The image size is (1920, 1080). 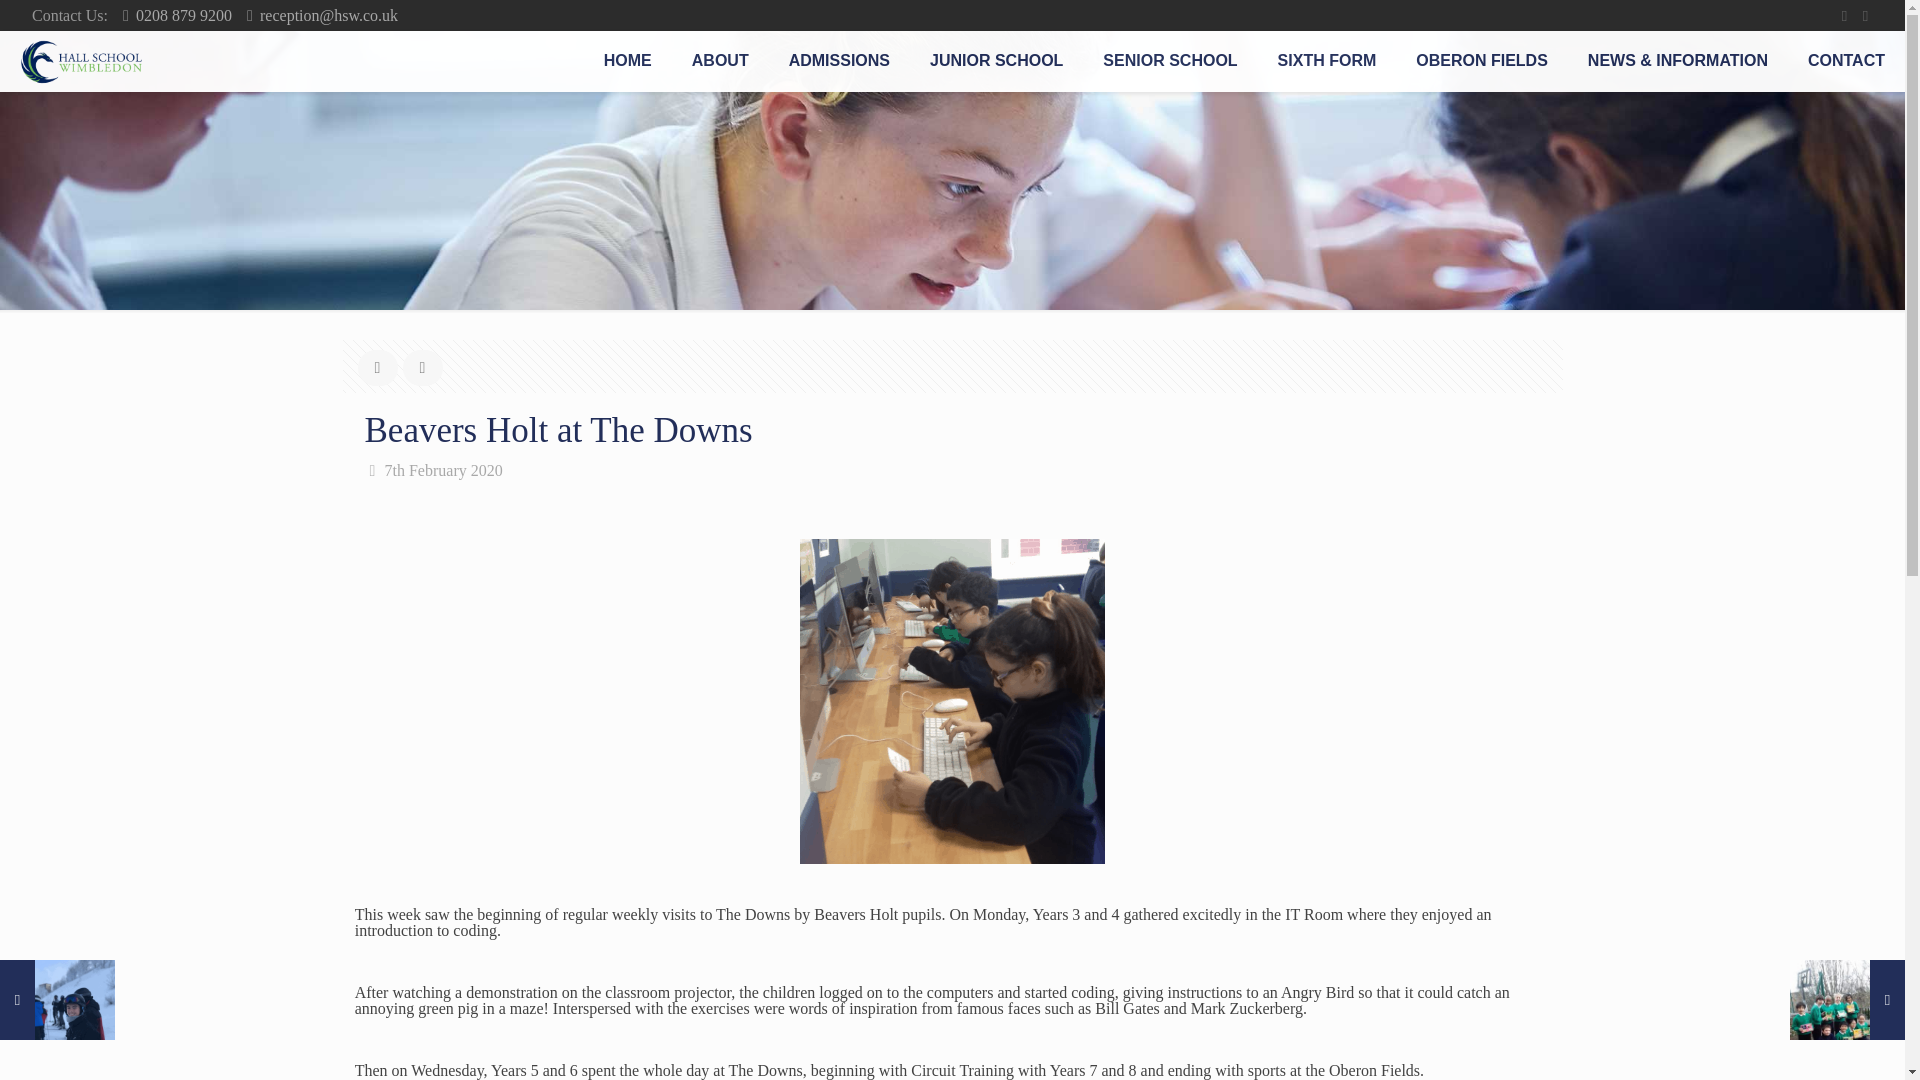 What do you see at coordinates (720, 60) in the screenshot?
I see `ABOUT` at bounding box center [720, 60].